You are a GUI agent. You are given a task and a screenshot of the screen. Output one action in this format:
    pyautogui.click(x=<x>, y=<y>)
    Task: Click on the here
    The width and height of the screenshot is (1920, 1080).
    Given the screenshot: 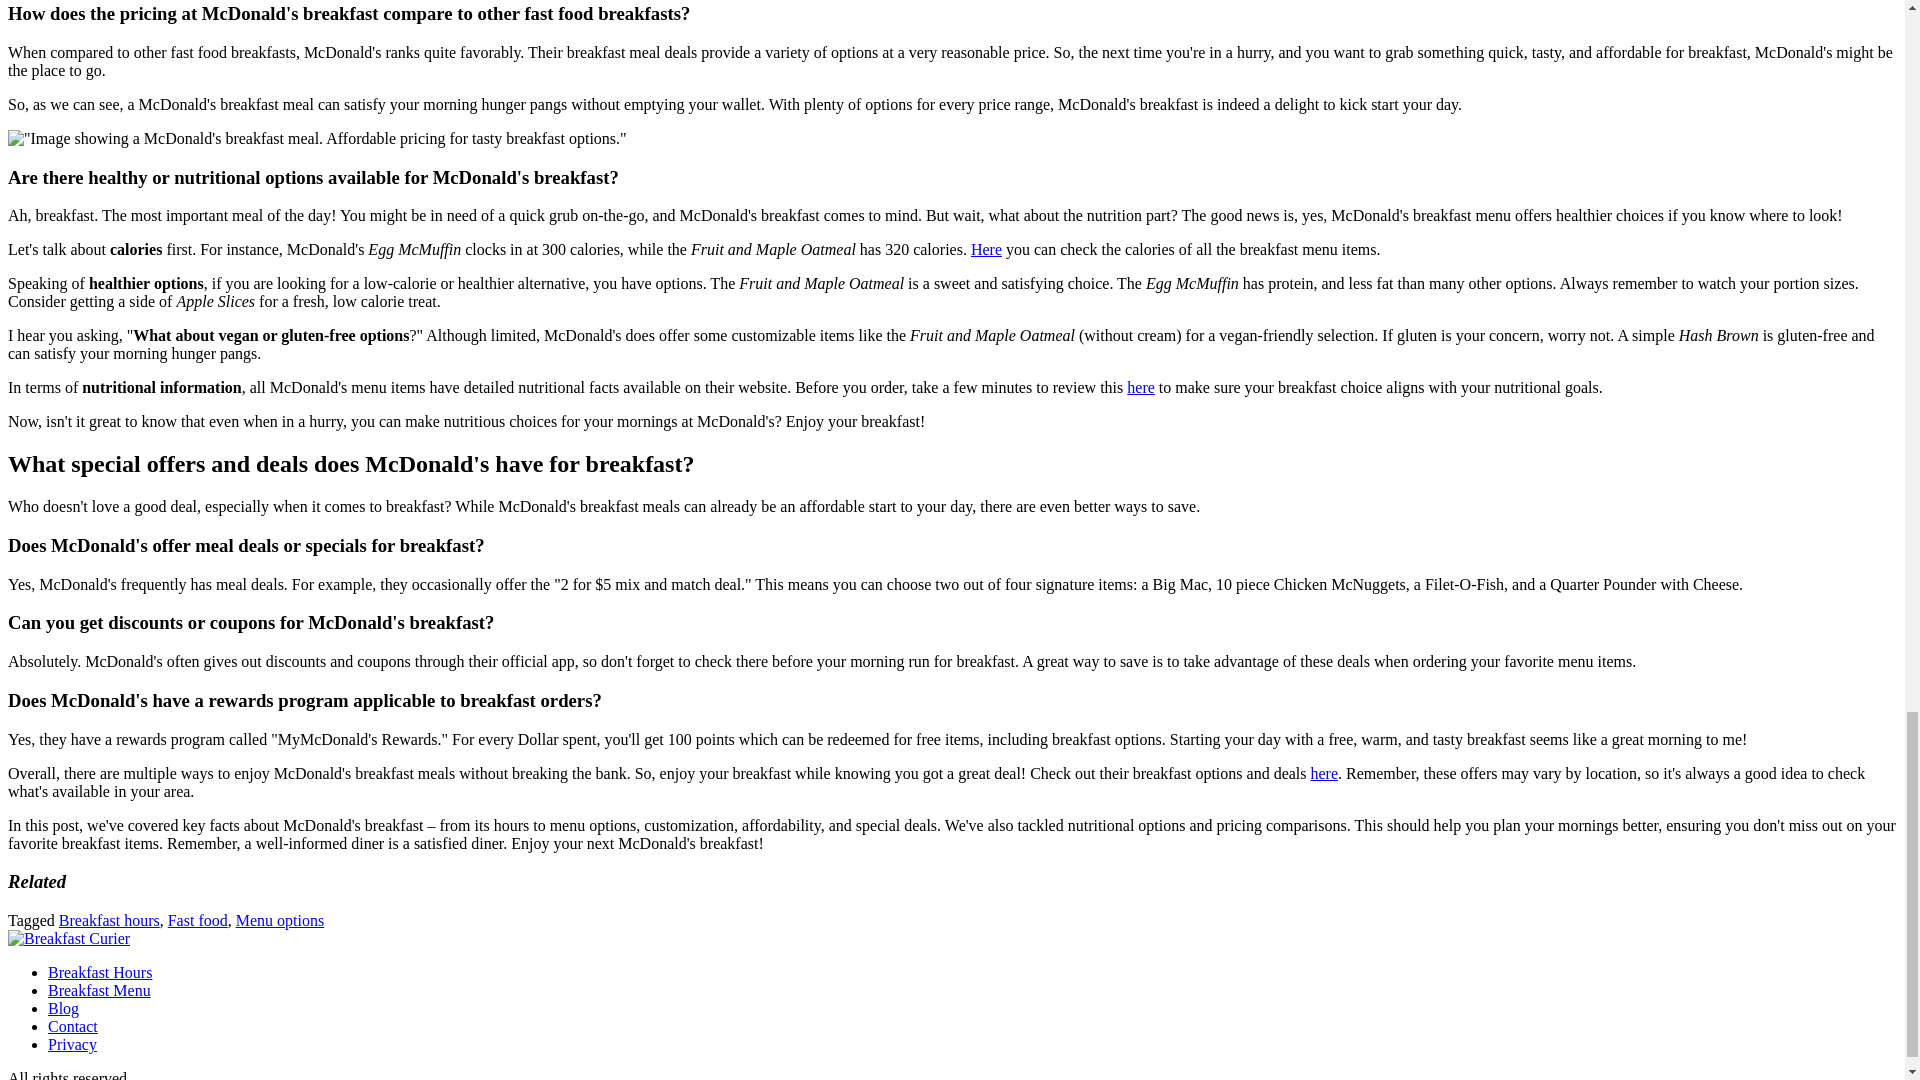 What is the action you would take?
    pyautogui.click(x=1141, y=388)
    